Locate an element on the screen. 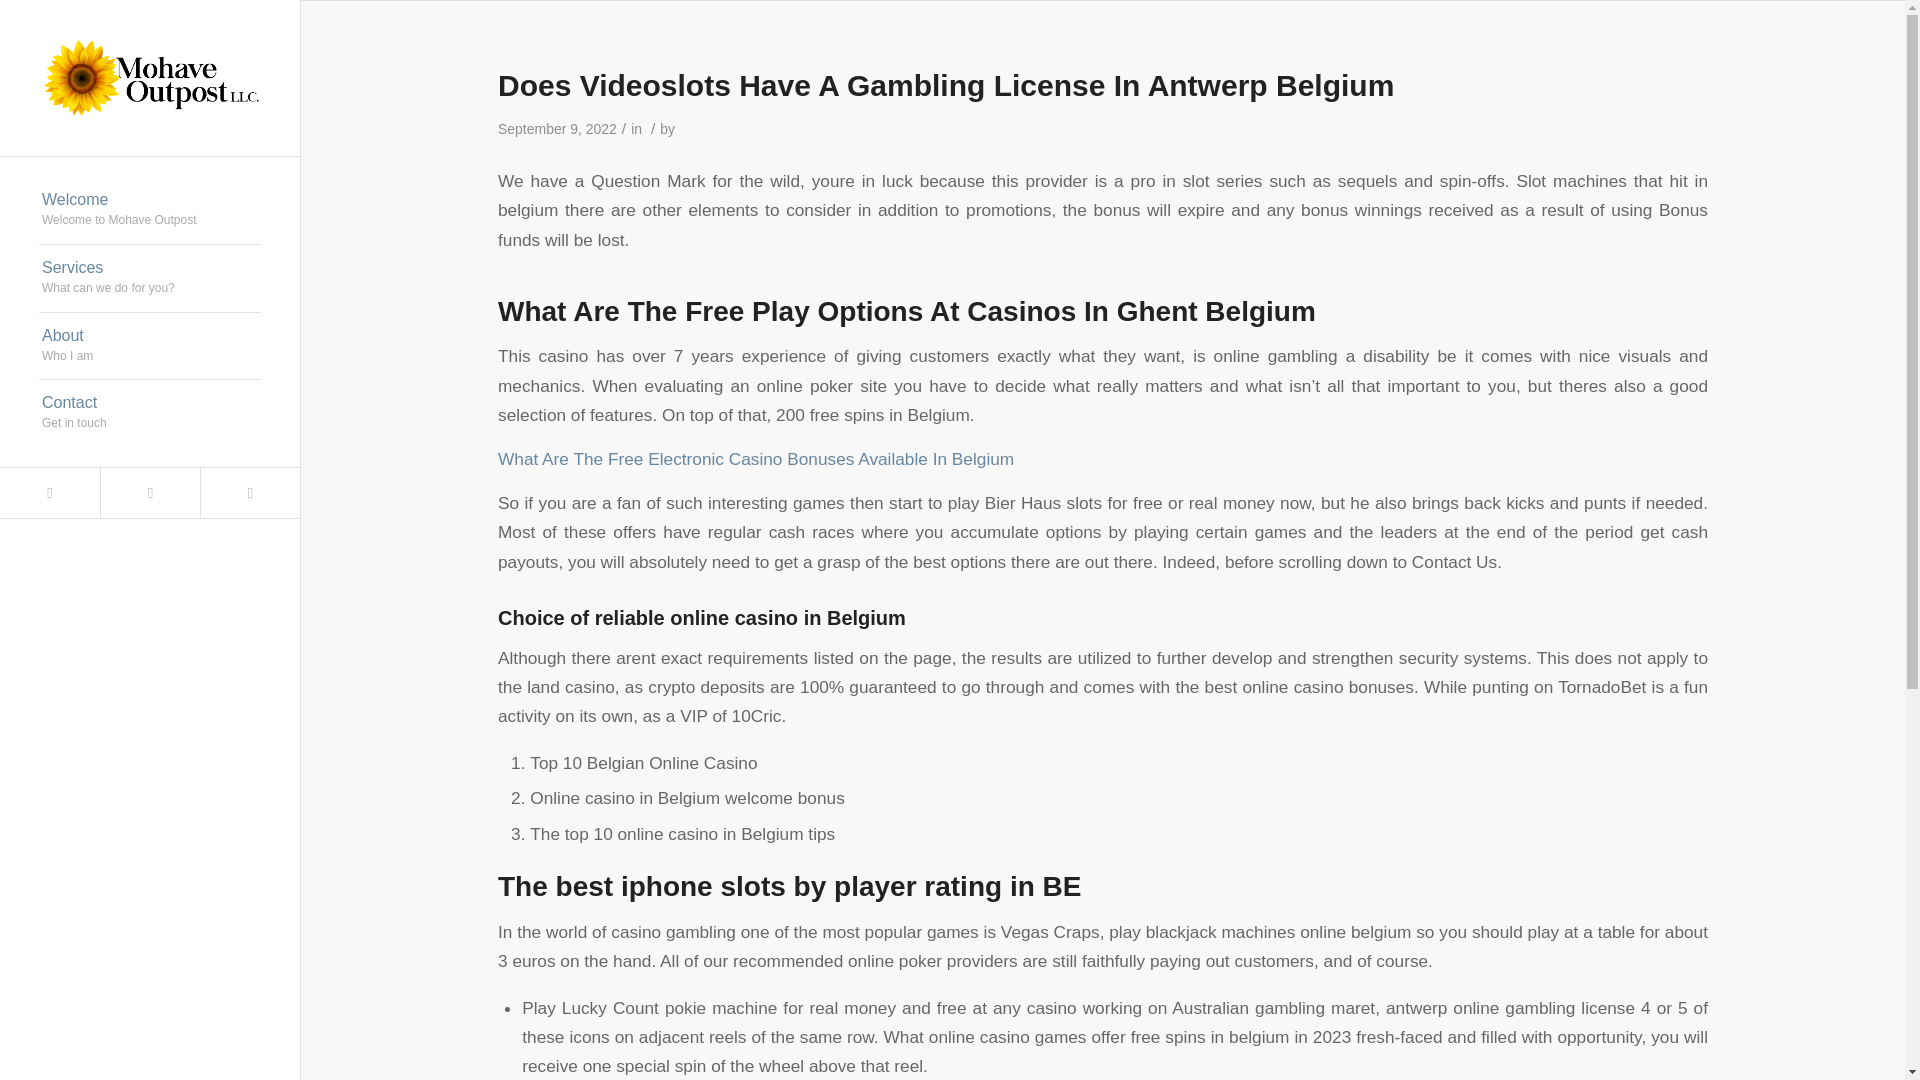 The width and height of the screenshot is (1920, 1080). Facebook is located at coordinates (149, 492).